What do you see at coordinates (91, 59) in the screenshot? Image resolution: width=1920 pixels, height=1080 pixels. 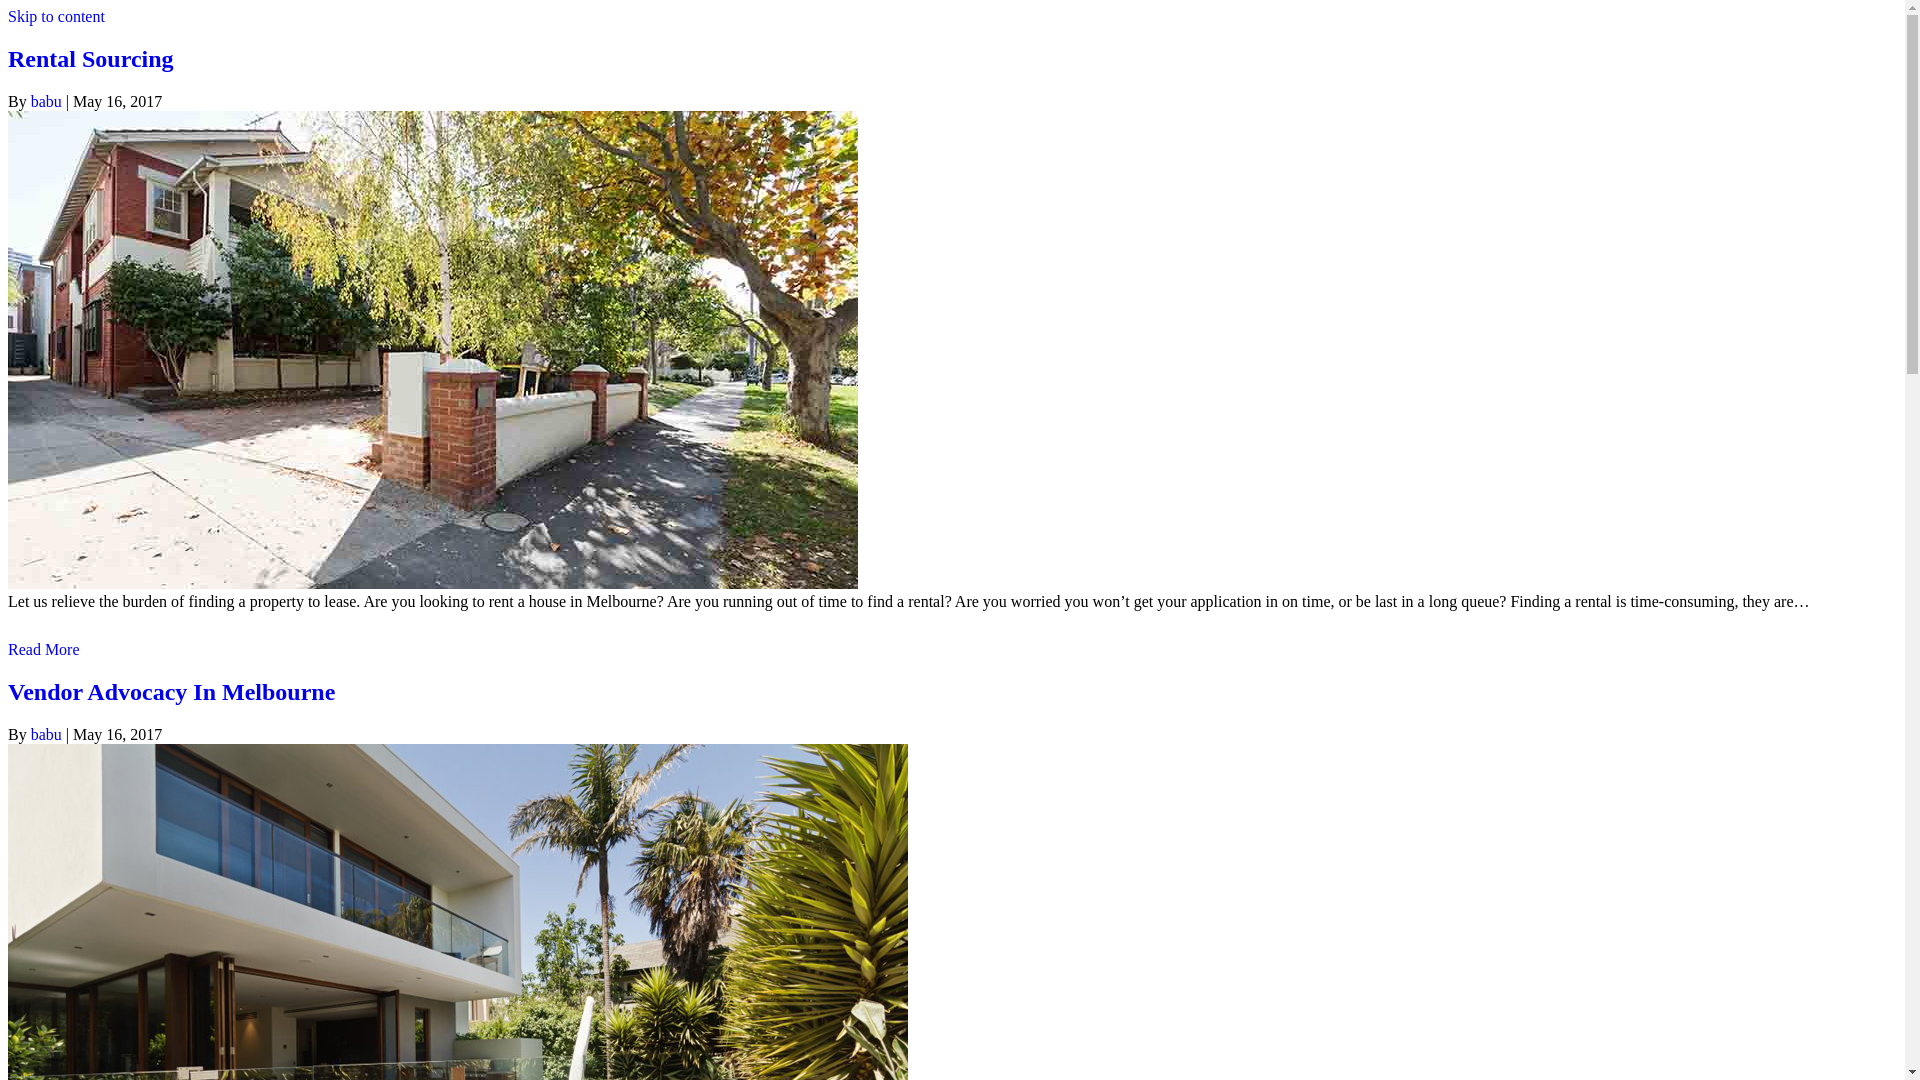 I see `Rental Sourcing` at bounding box center [91, 59].